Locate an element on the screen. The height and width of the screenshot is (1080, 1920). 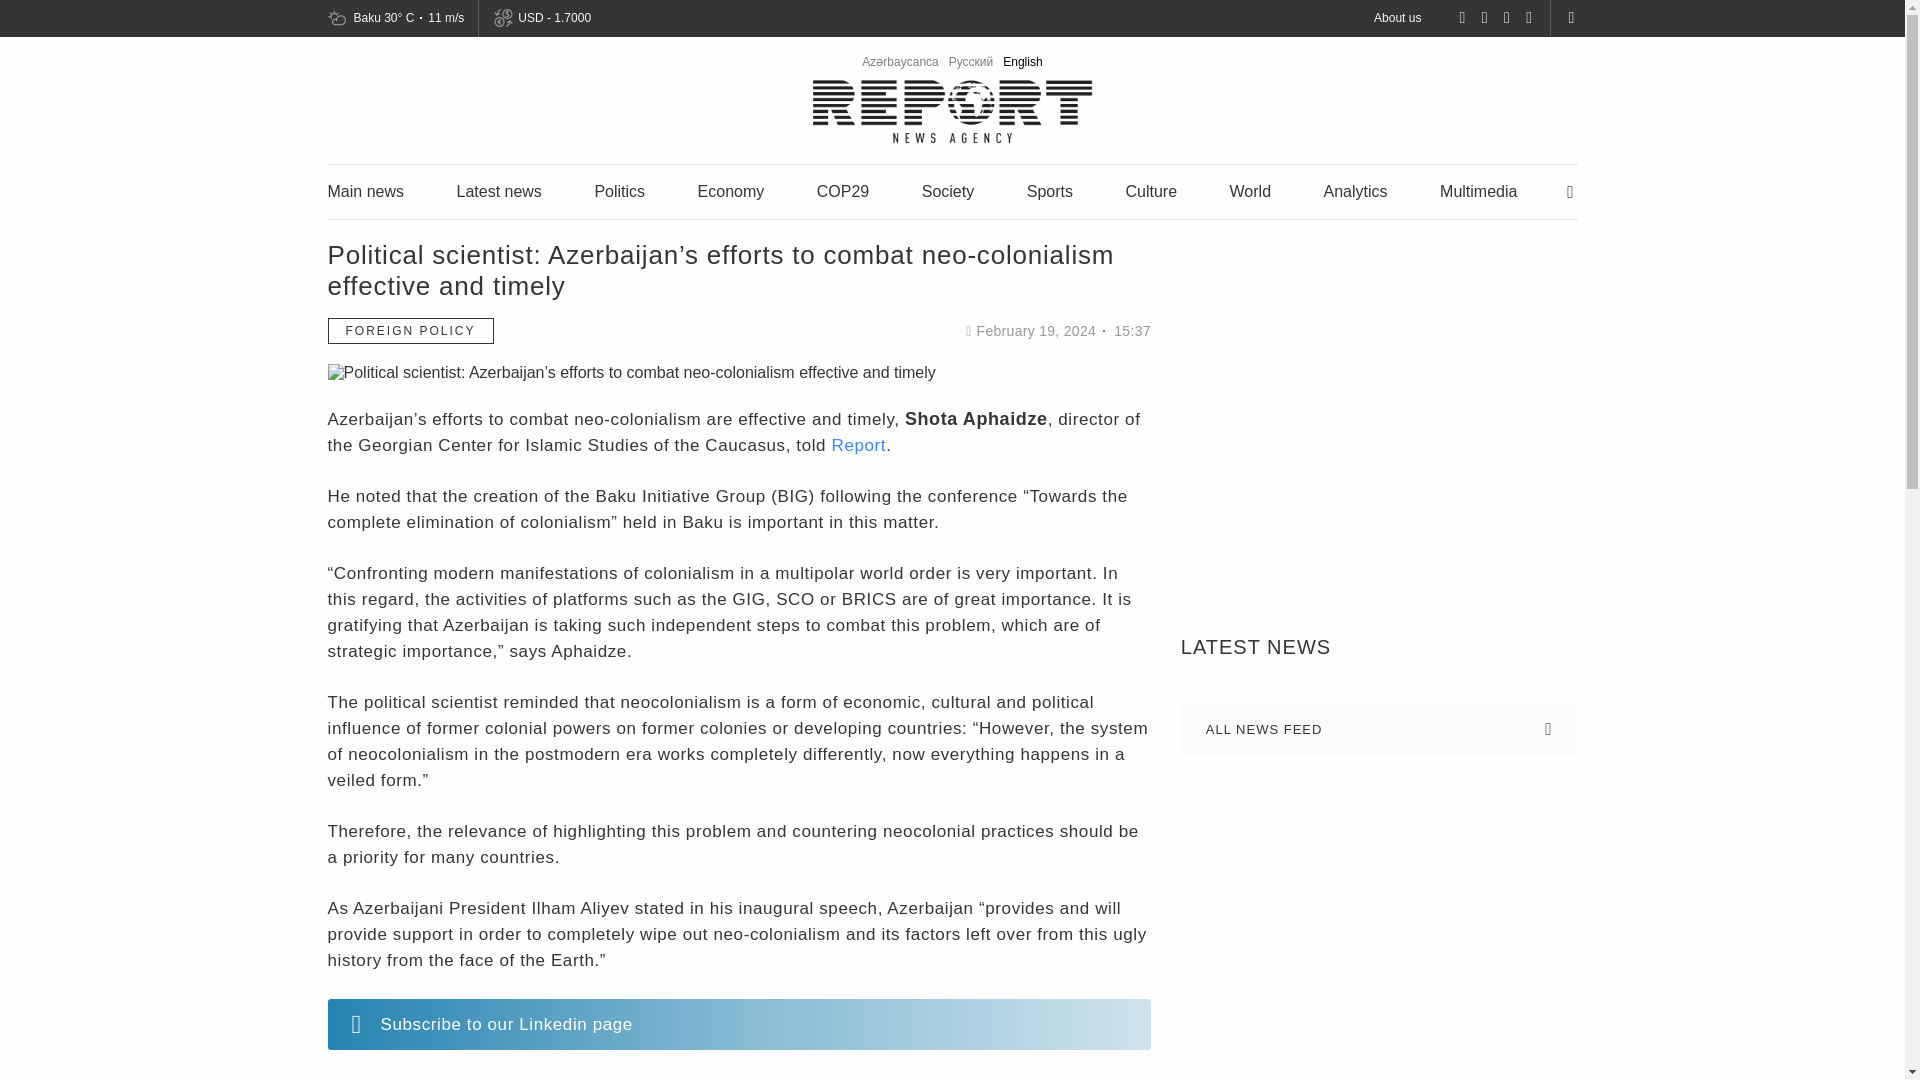
Society is located at coordinates (947, 190).